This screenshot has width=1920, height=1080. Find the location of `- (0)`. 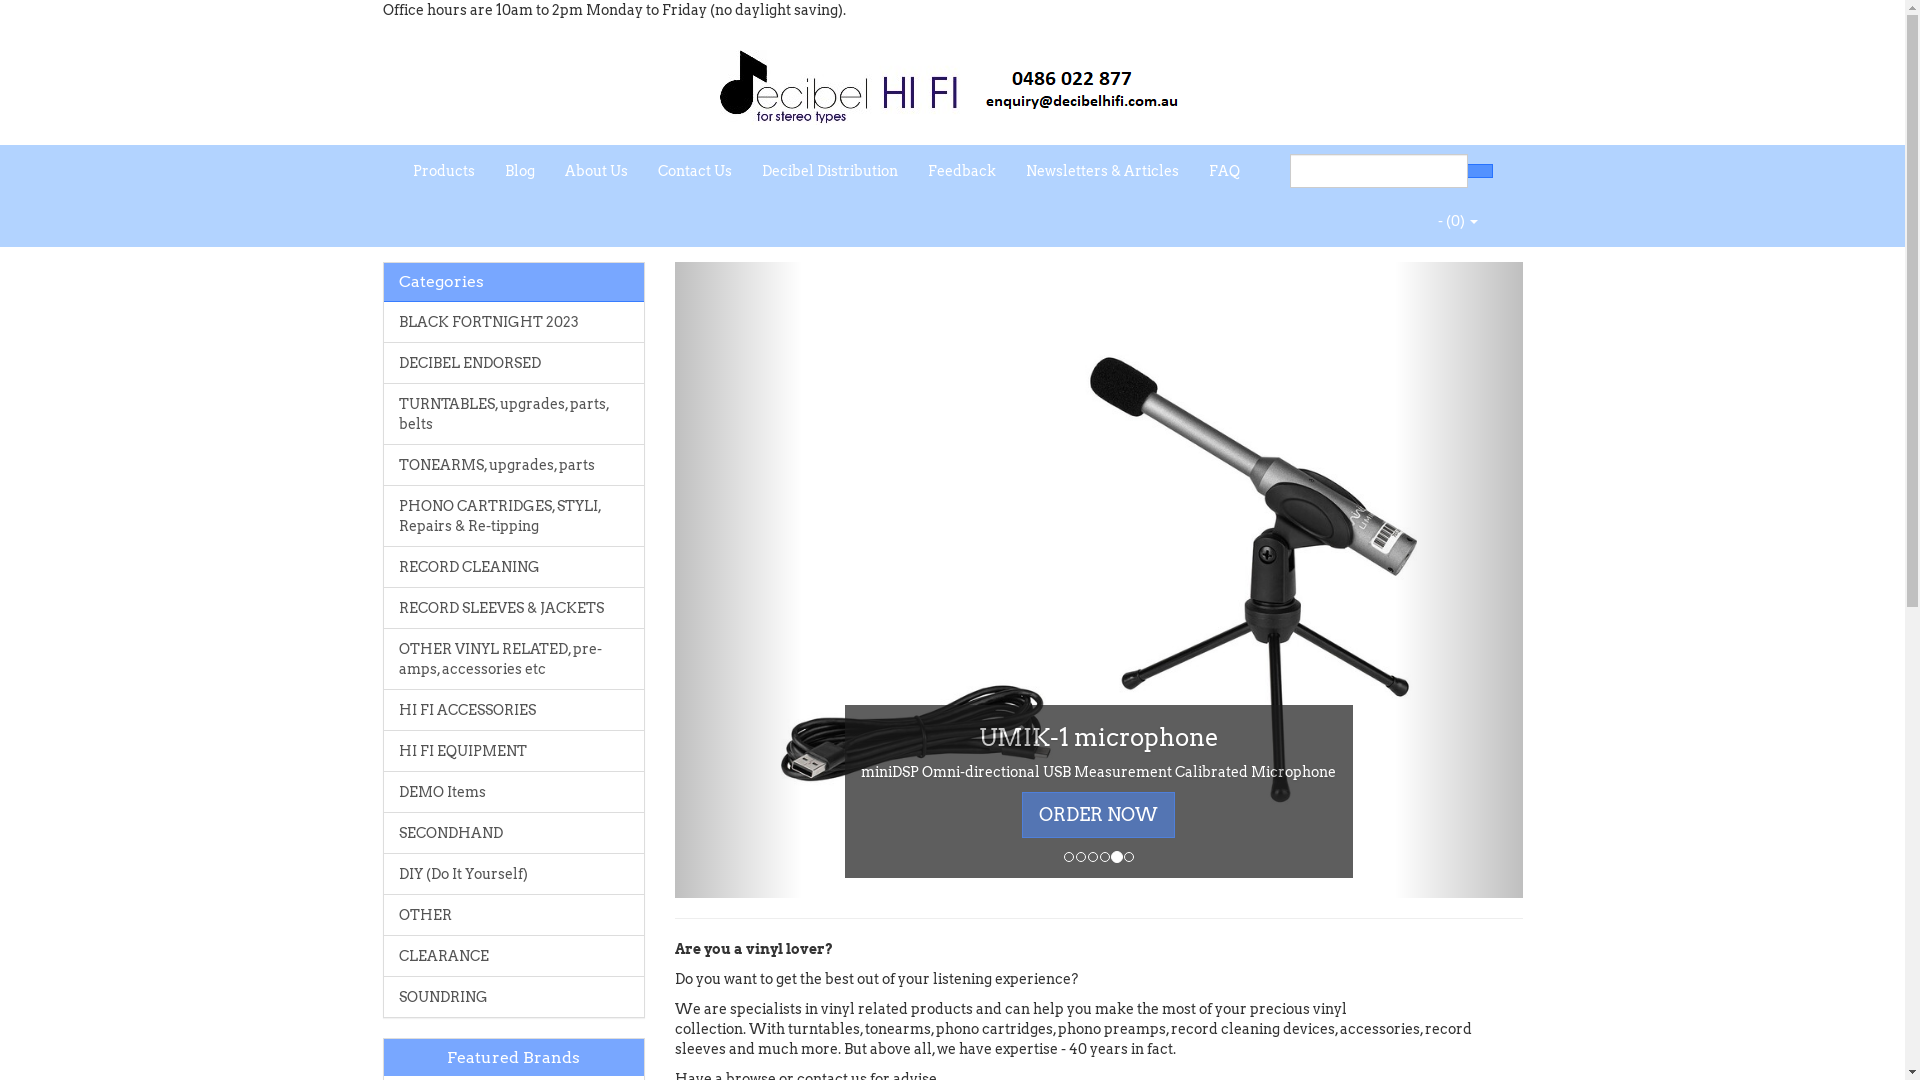

- (0) is located at coordinates (1457, 221).